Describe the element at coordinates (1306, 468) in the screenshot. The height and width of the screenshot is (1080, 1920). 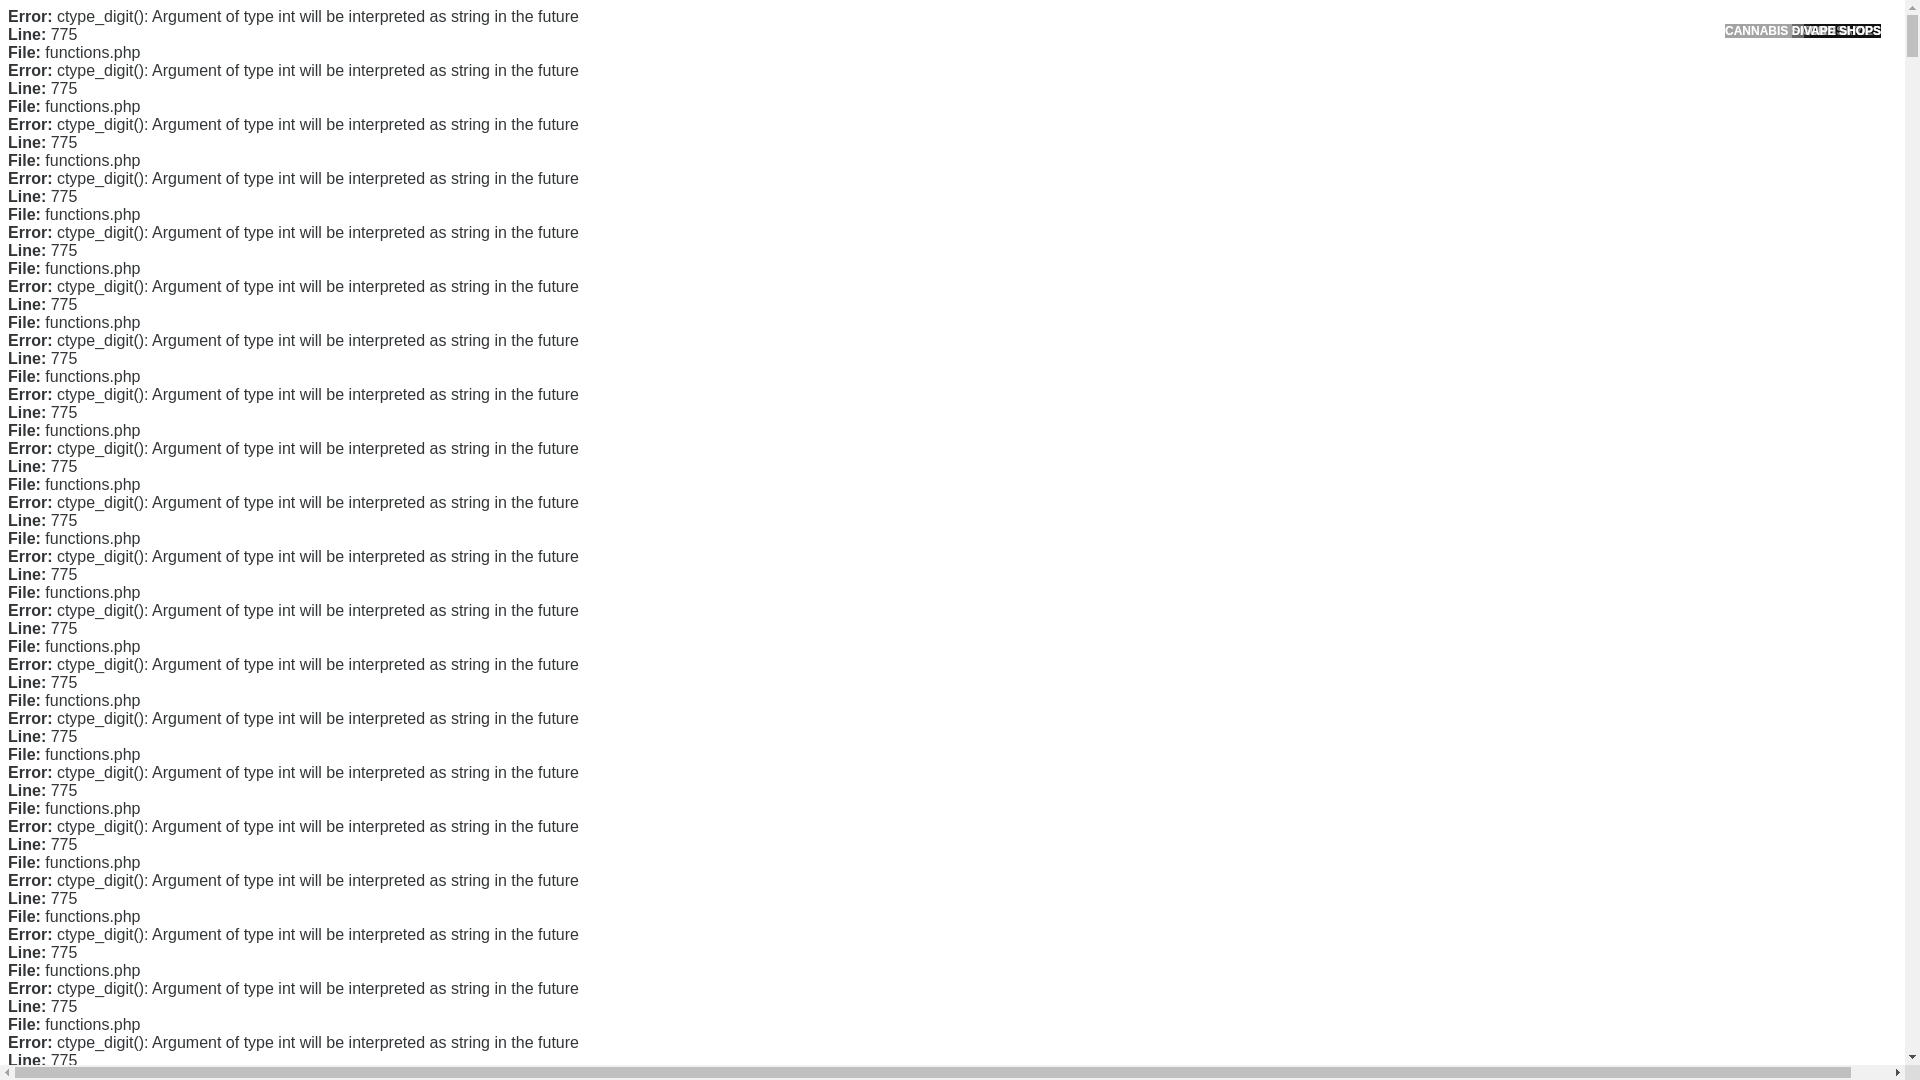
I see `Disclaimer` at that location.